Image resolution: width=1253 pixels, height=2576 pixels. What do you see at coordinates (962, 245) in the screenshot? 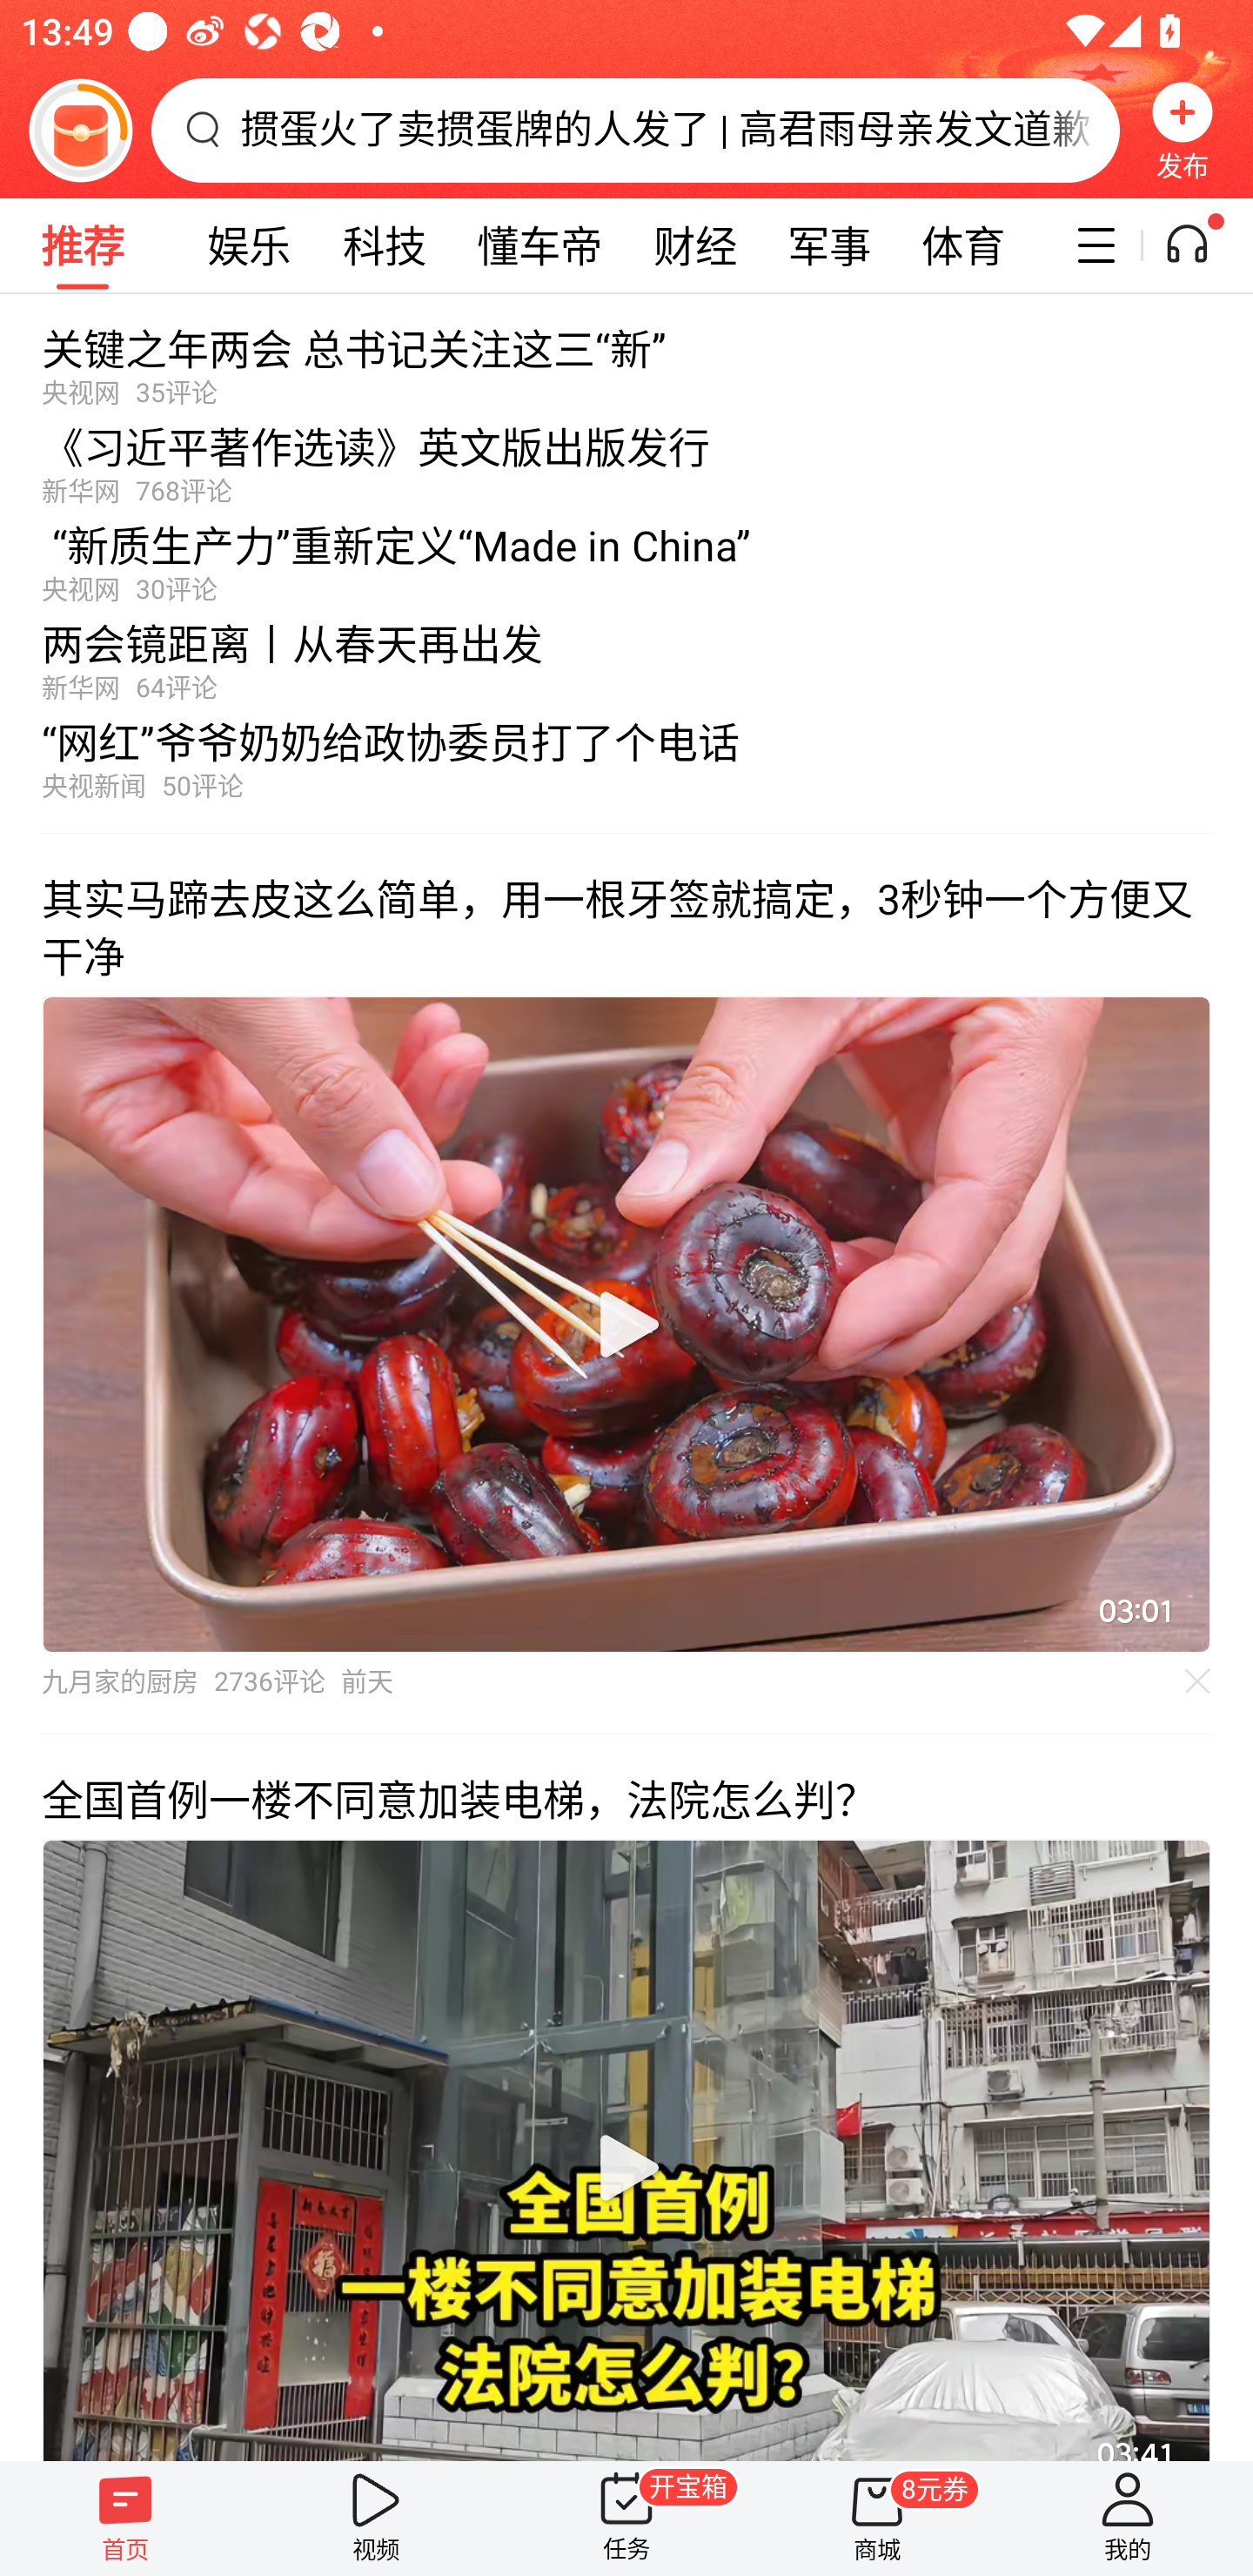
I see `体育` at bounding box center [962, 245].